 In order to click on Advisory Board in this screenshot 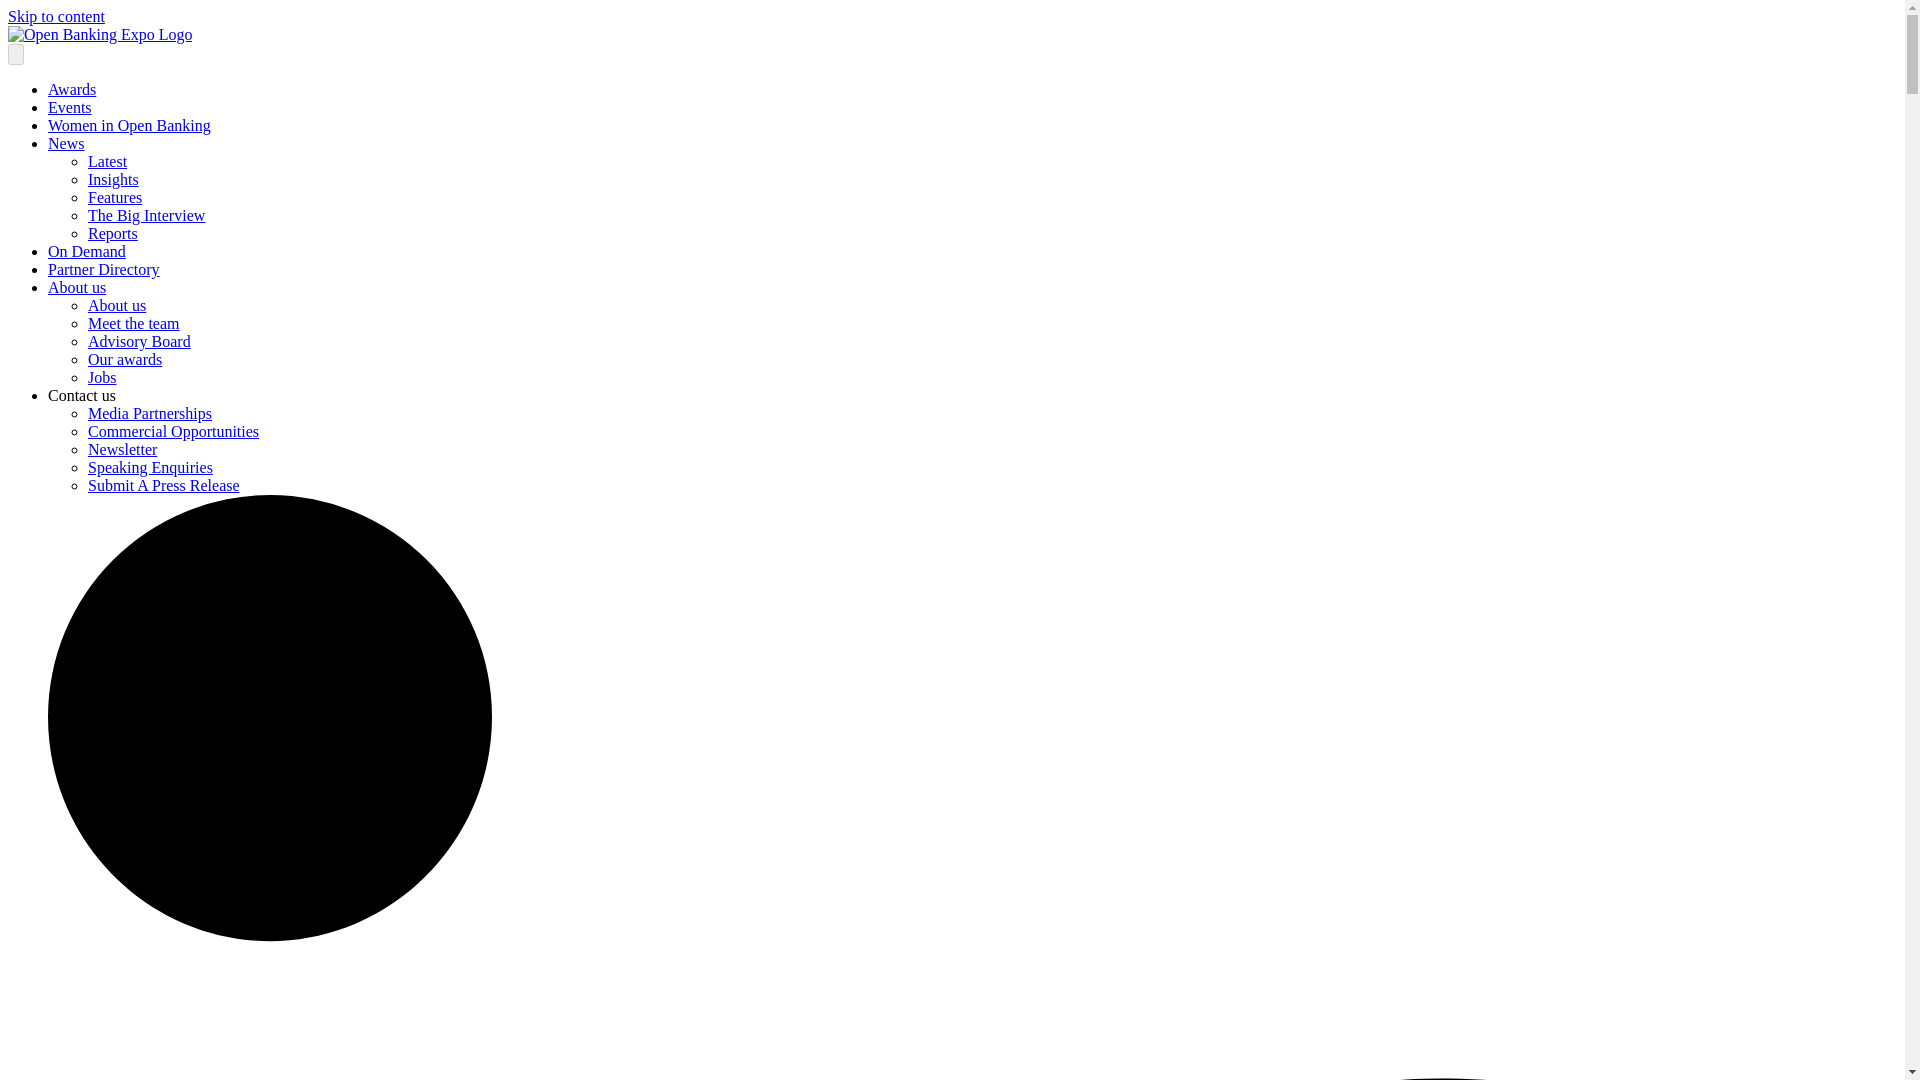, I will do `click(139, 340)`.